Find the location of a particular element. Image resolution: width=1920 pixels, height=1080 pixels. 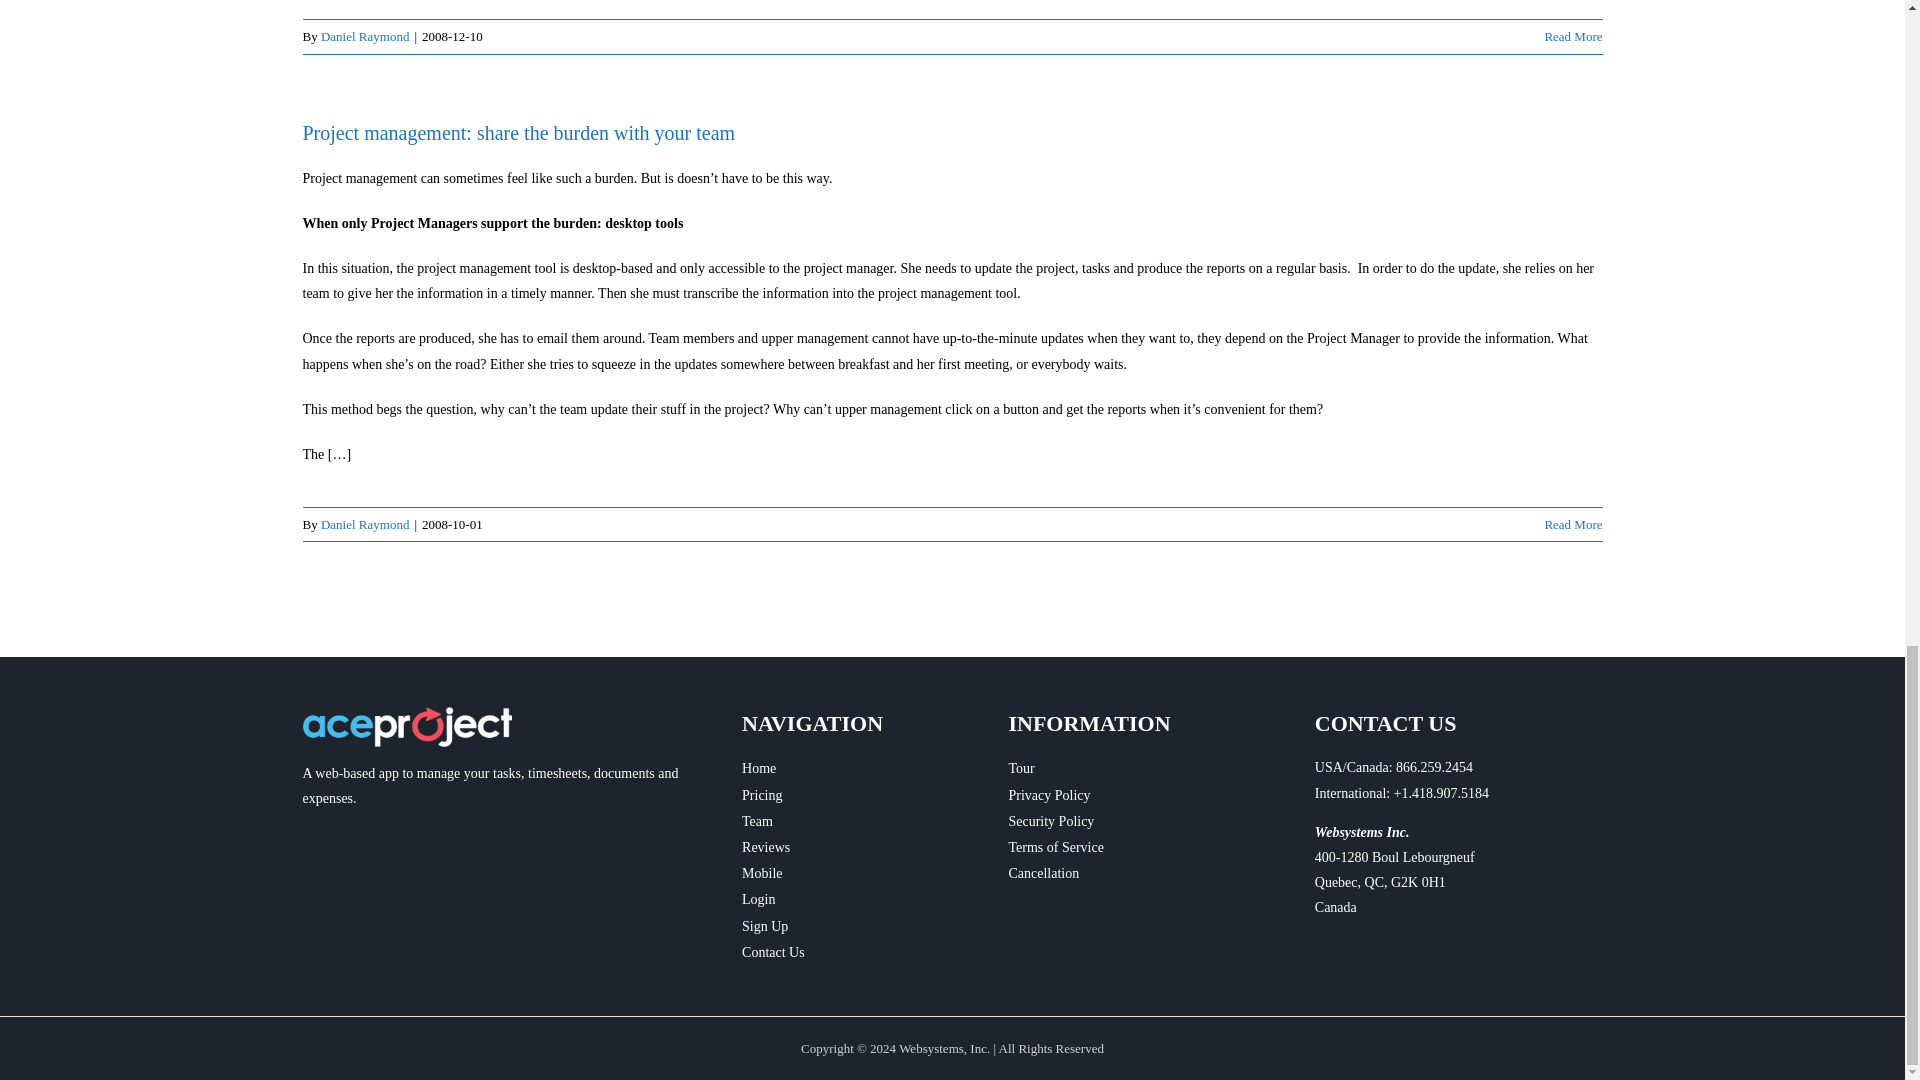

Posts by Daniel Raymond is located at coordinates (364, 36).